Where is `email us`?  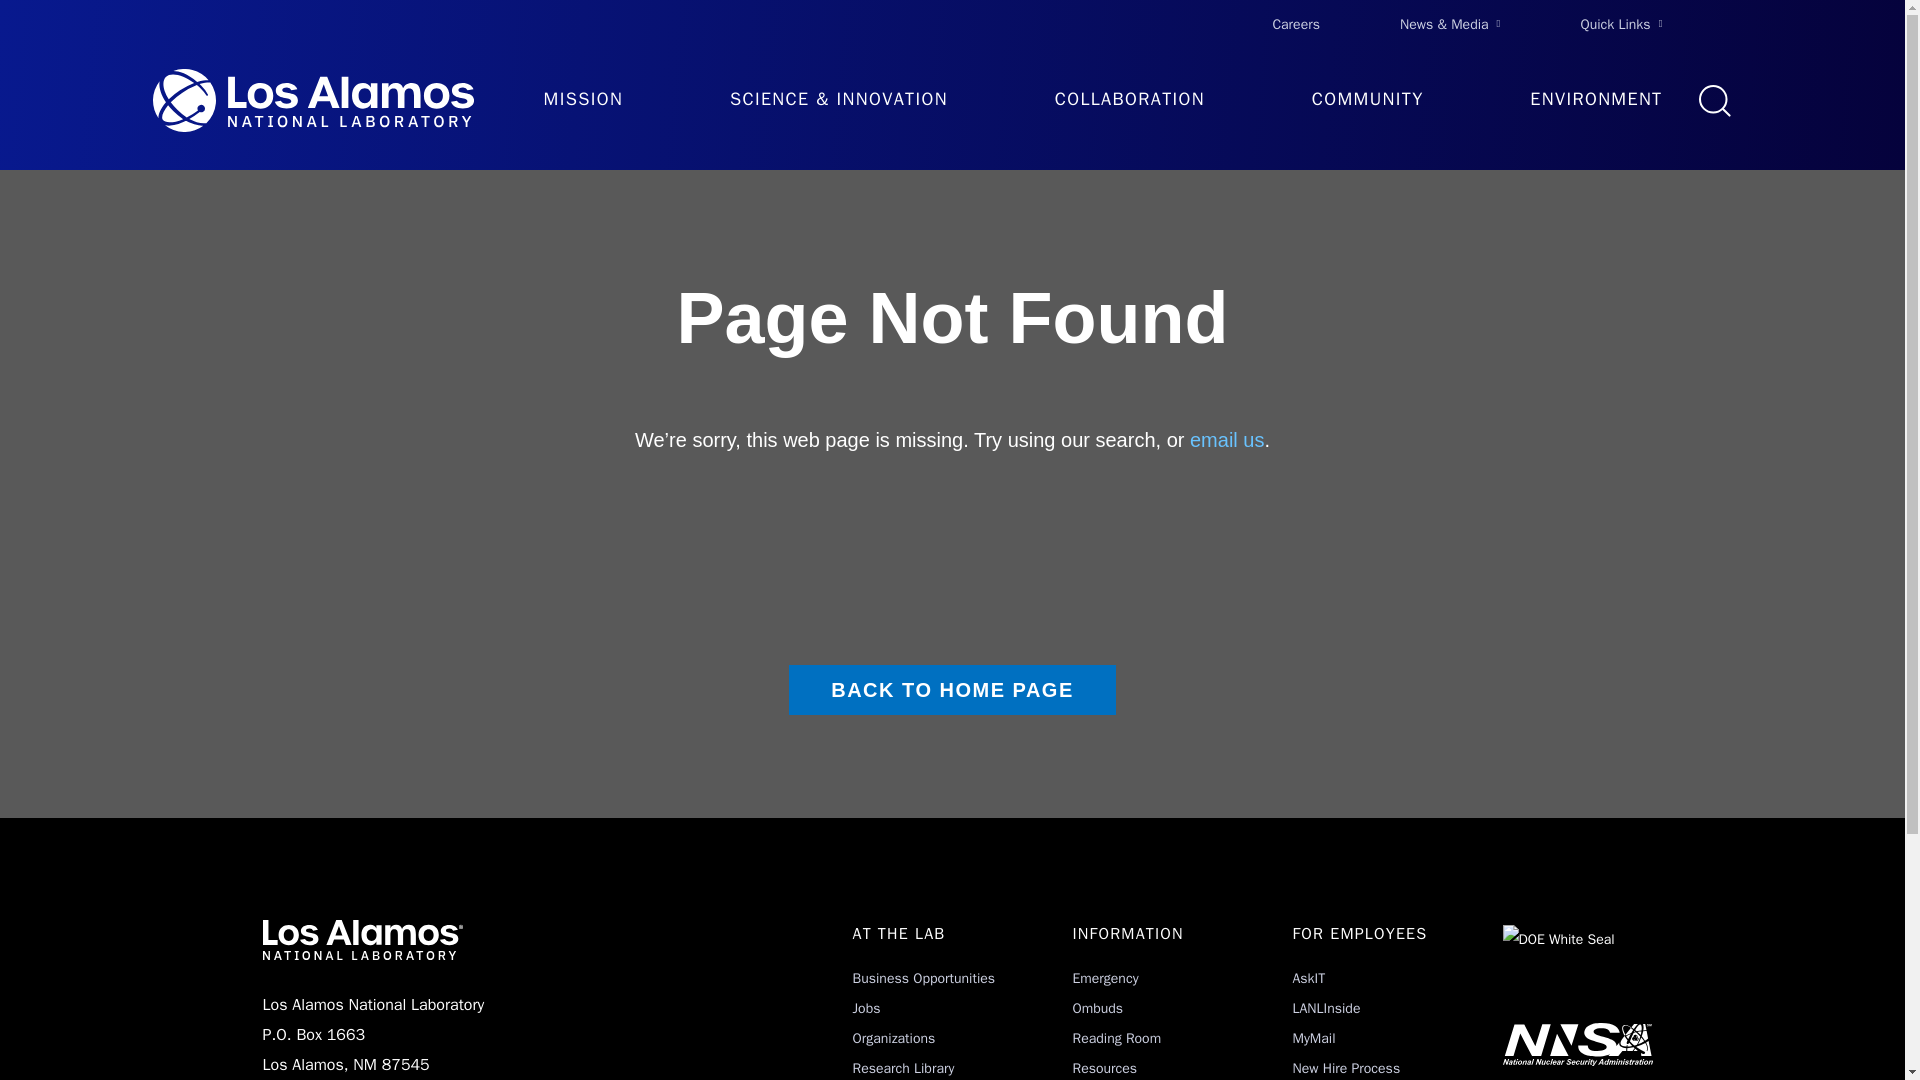 email us is located at coordinates (1226, 440).